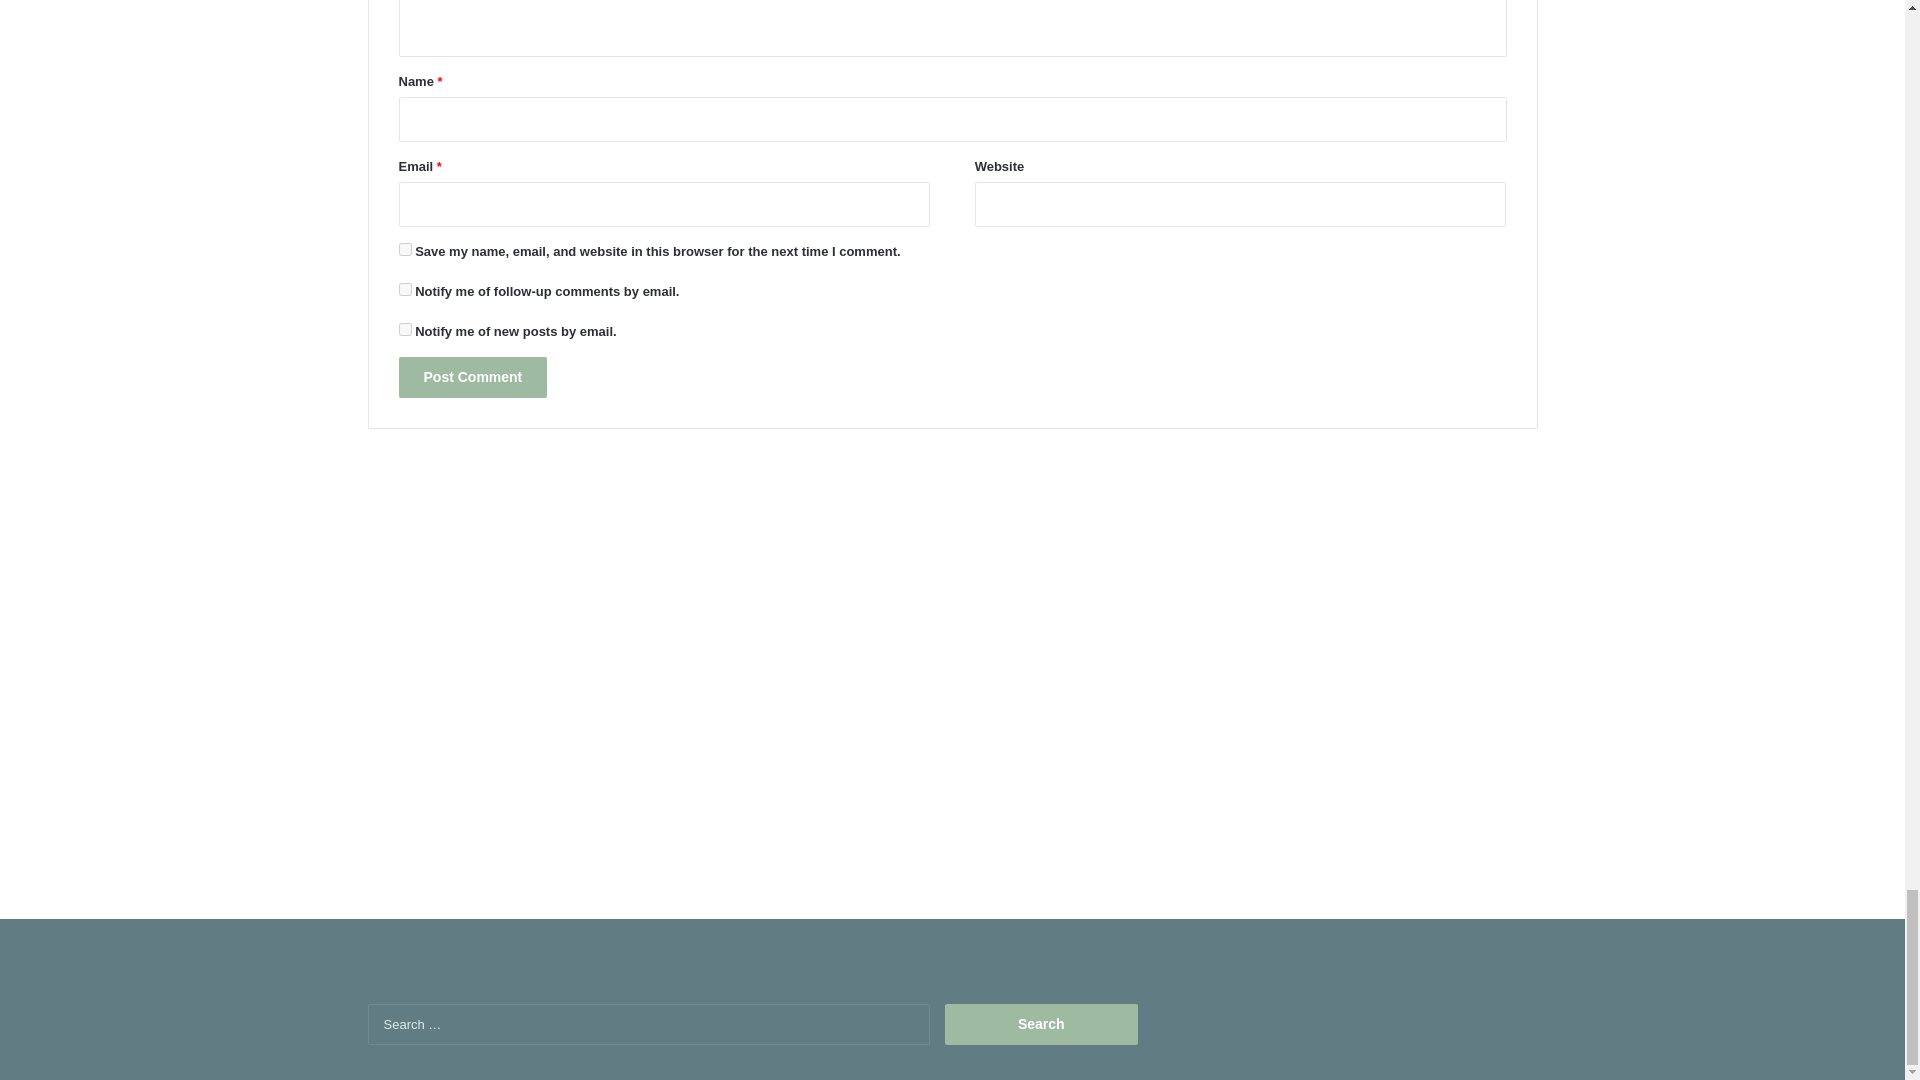  Describe the element at coordinates (404, 328) in the screenshot. I see `subscribe` at that location.